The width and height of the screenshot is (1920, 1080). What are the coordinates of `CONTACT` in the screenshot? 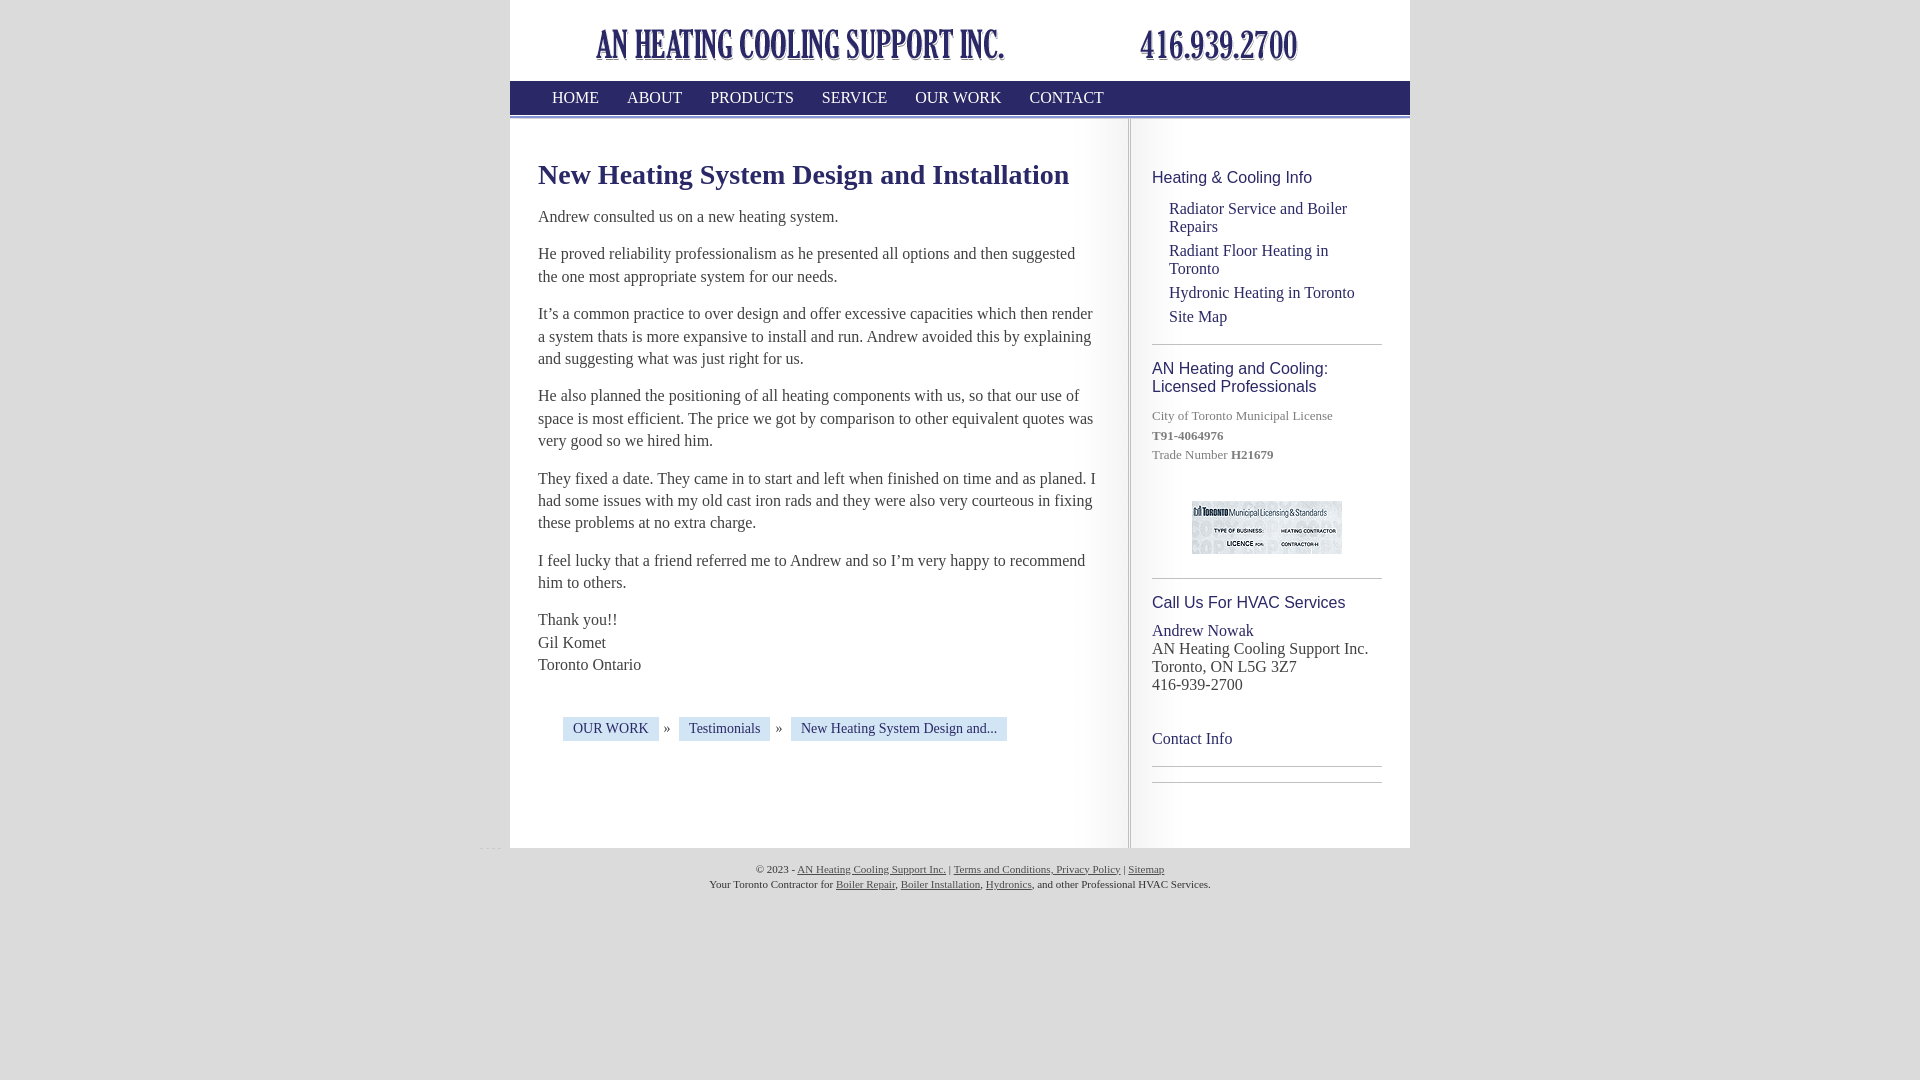 It's located at (1067, 98).